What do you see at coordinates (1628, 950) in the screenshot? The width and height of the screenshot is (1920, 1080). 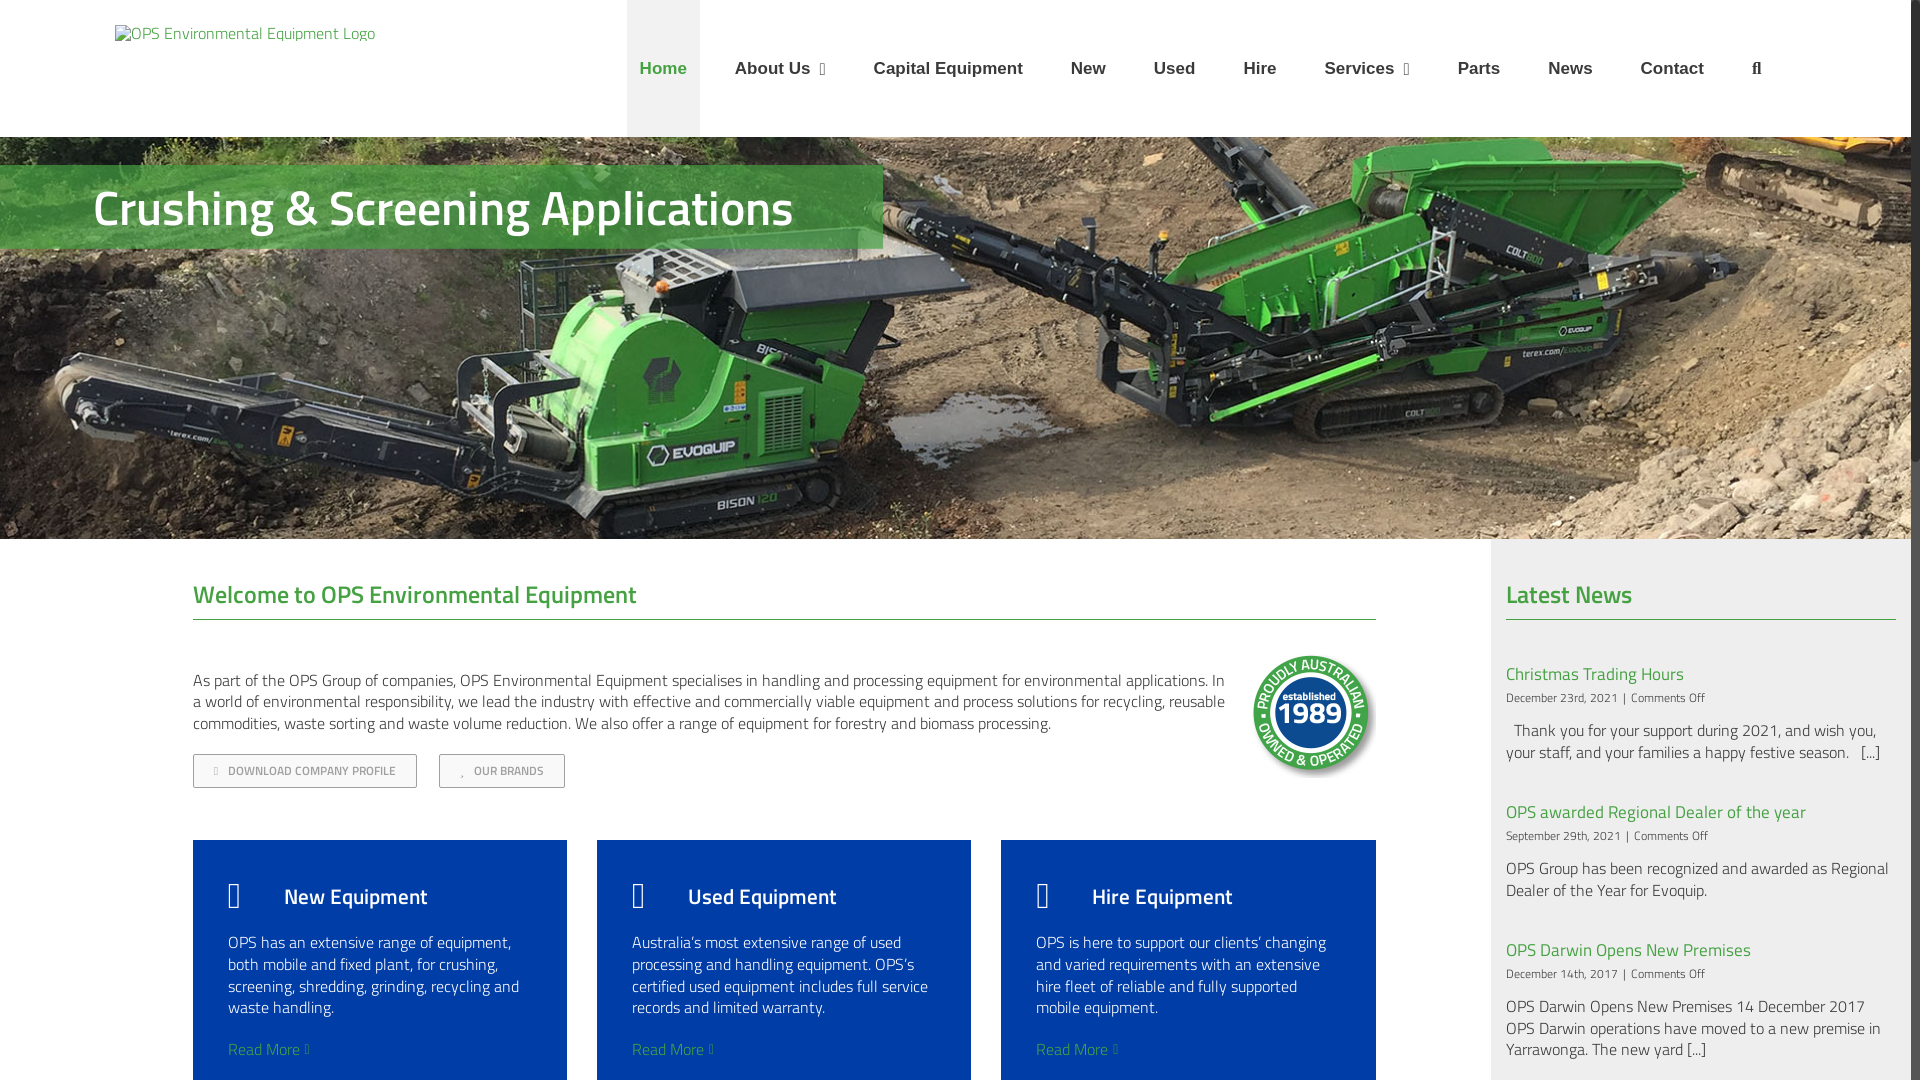 I see `OPS Darwin Opens New Premises` at bounding box center [1628, 950].